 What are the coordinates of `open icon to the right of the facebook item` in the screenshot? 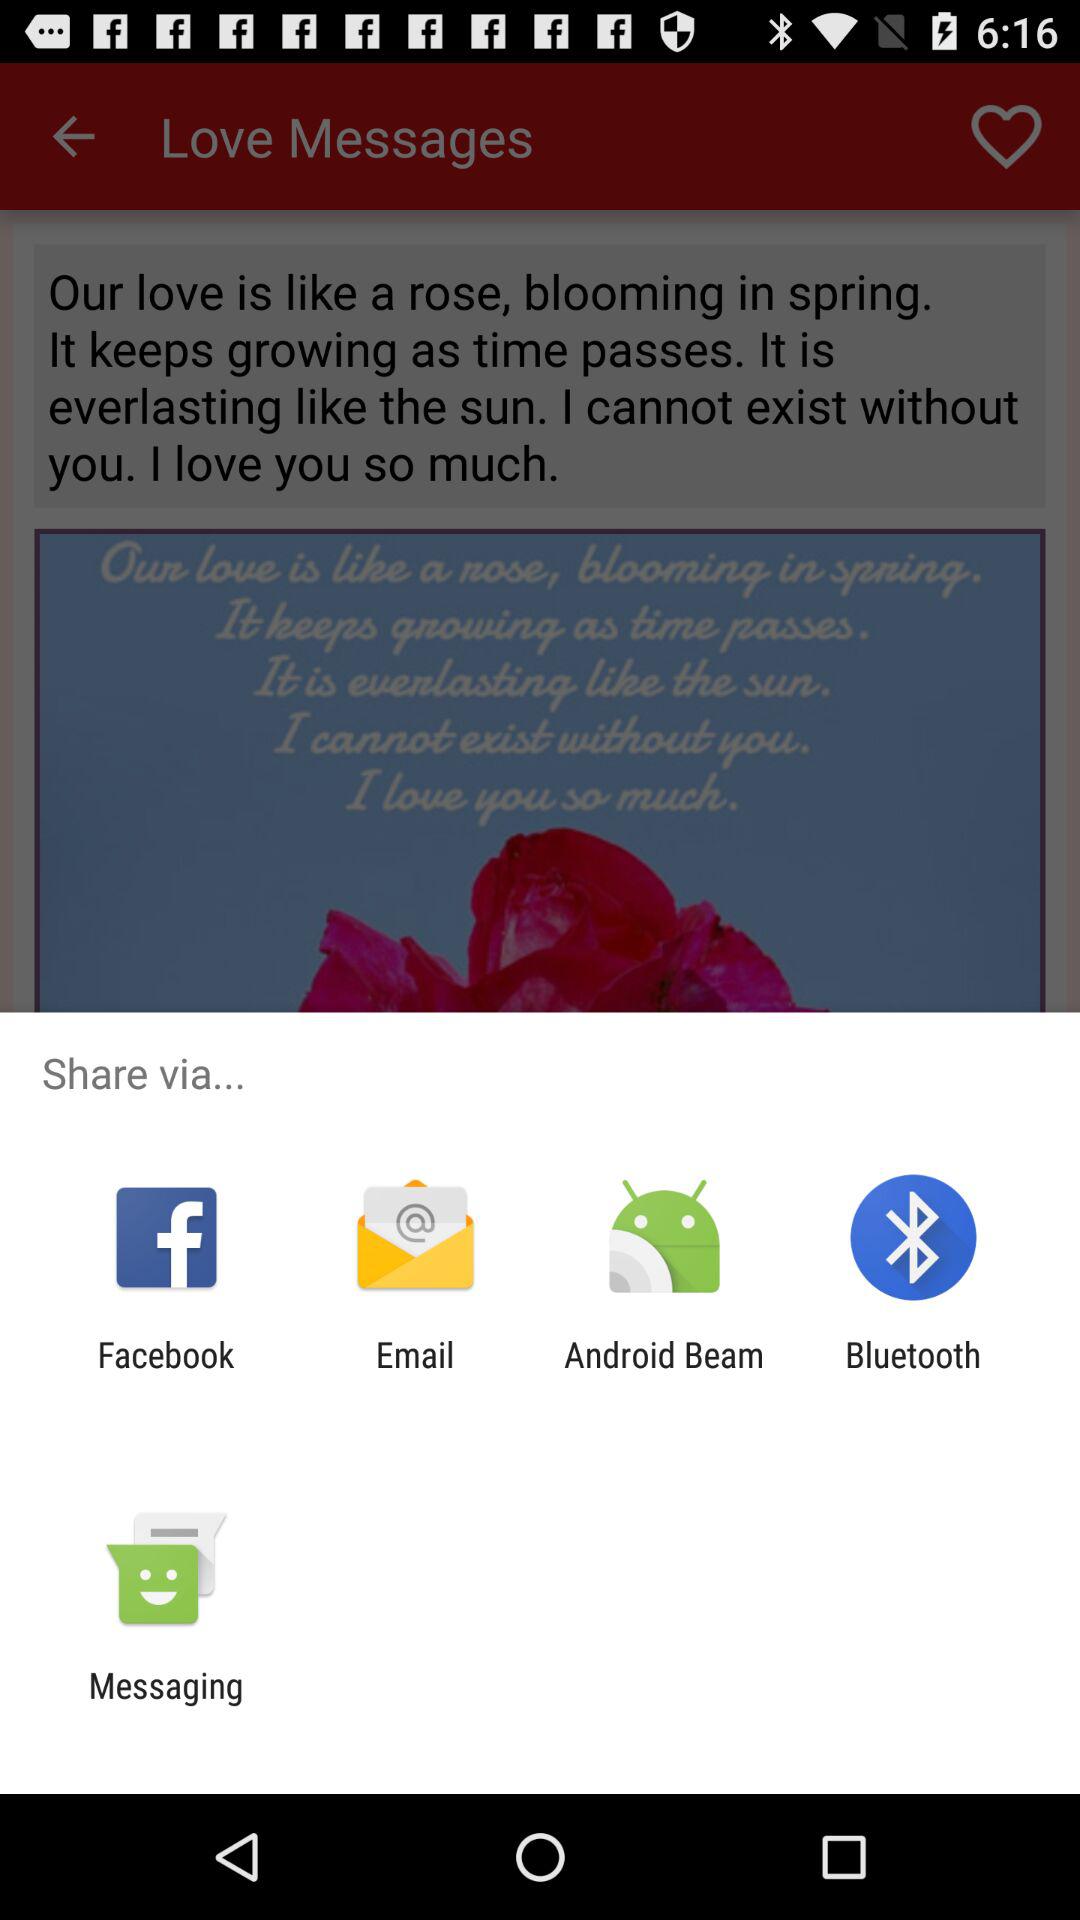 It's located at (414, 1375).